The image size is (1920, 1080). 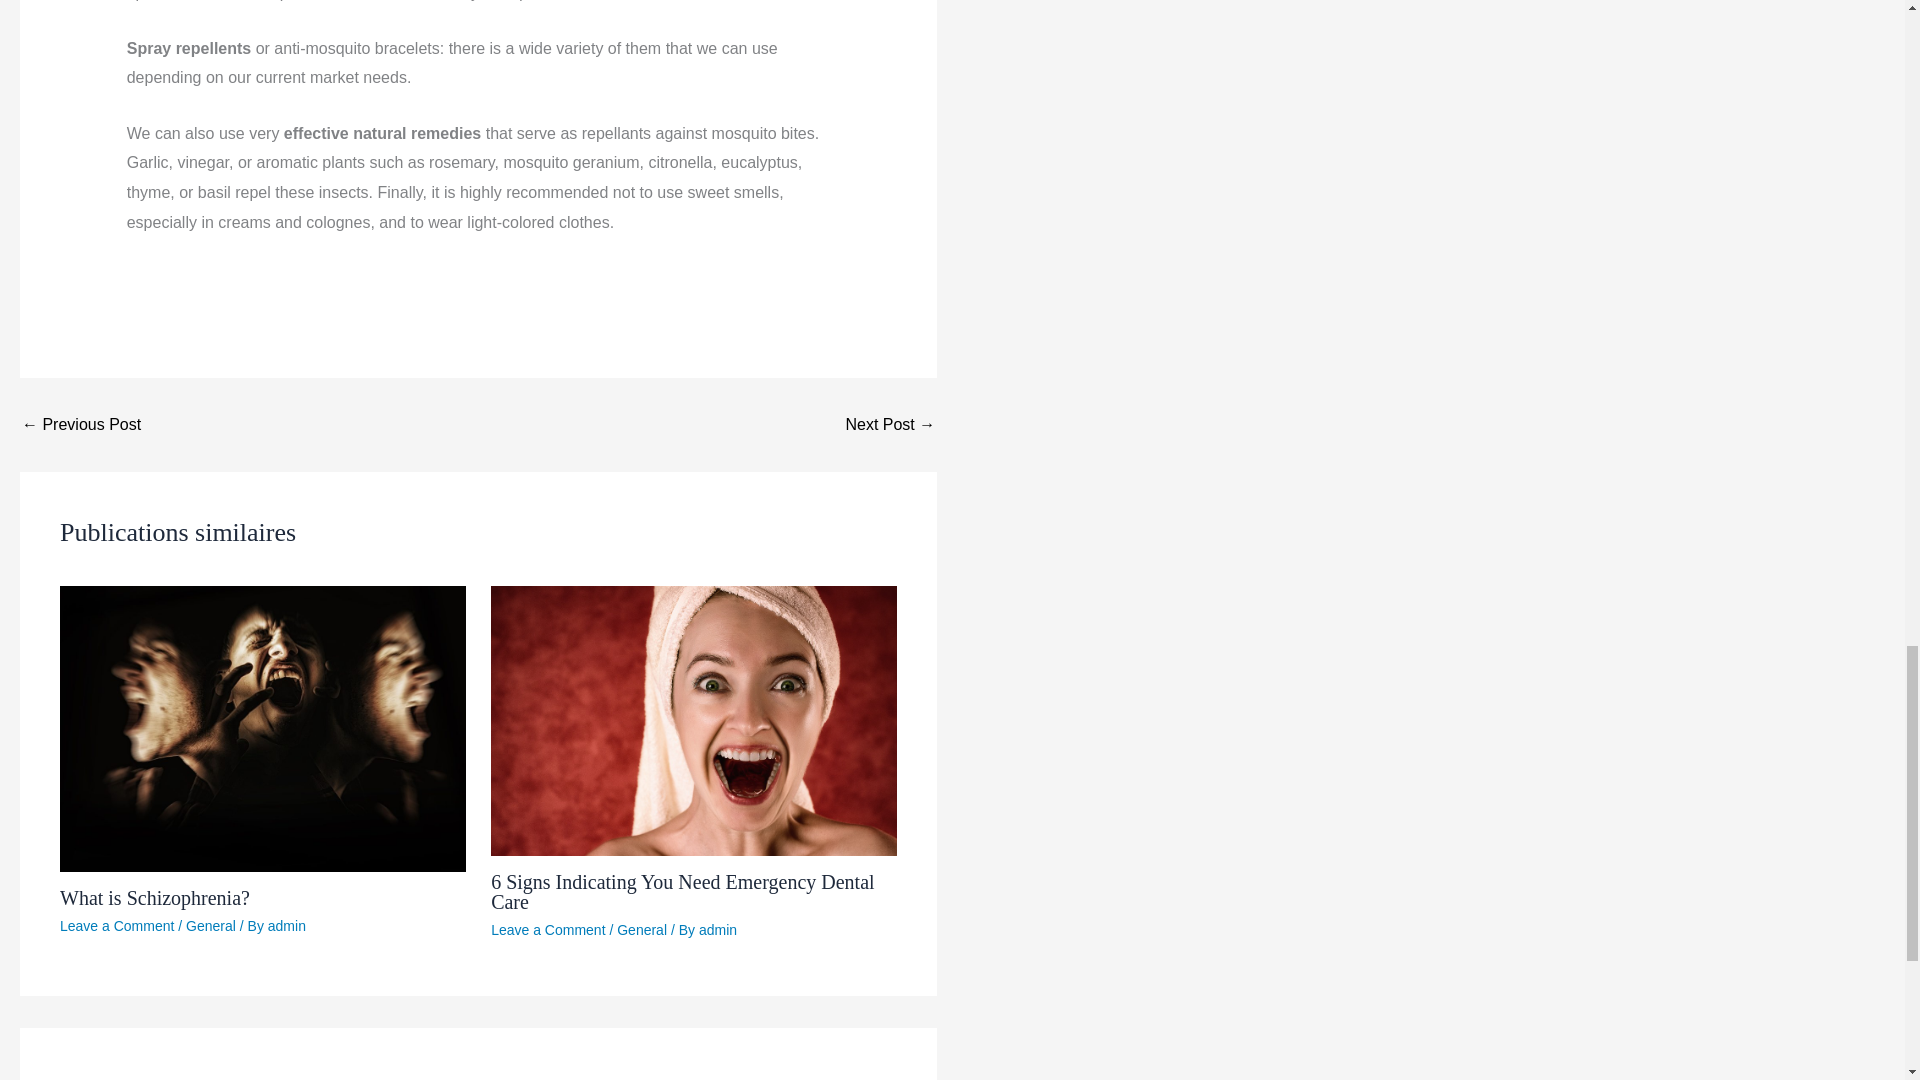 I want to click on admin, so click(x=718, y=930).